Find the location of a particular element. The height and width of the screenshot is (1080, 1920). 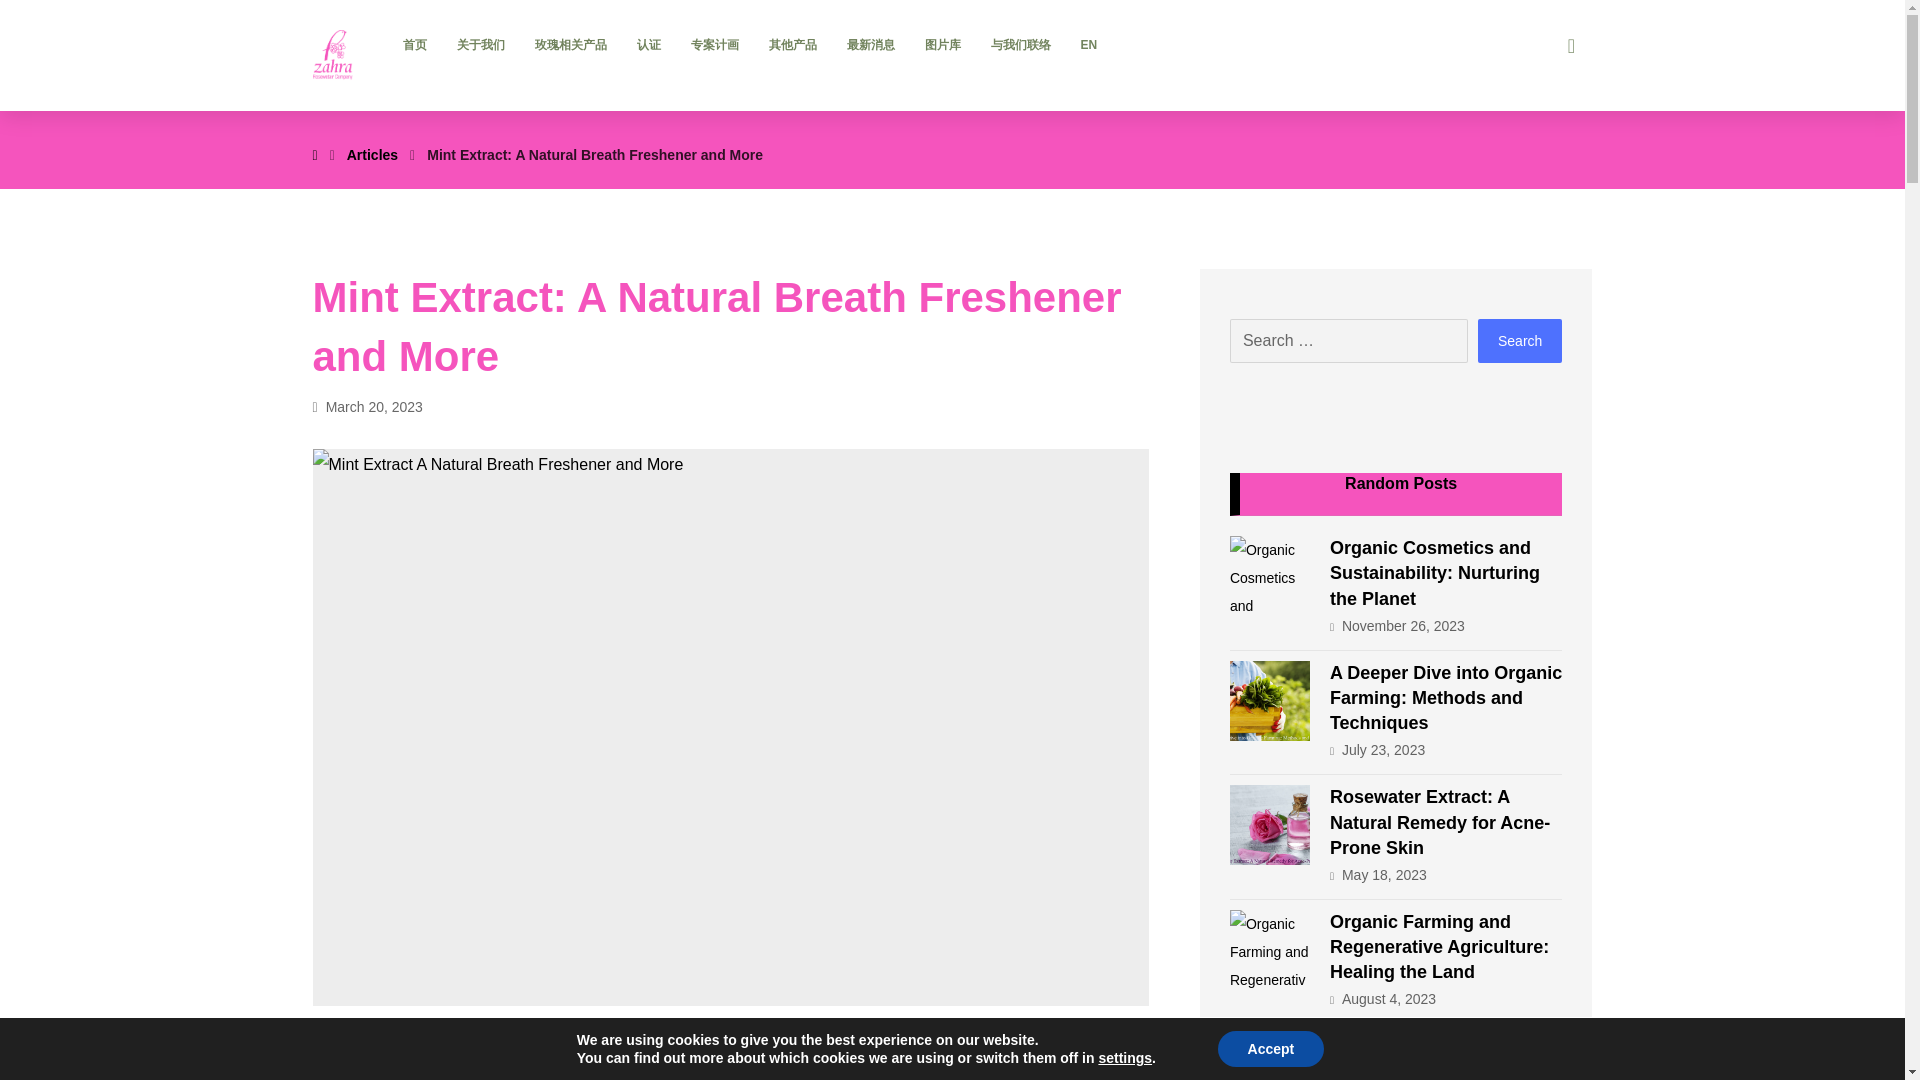

Rosewater Extract: A Natural Remedy for Acne-Prone Skin is located at coordinates (1440, 822).